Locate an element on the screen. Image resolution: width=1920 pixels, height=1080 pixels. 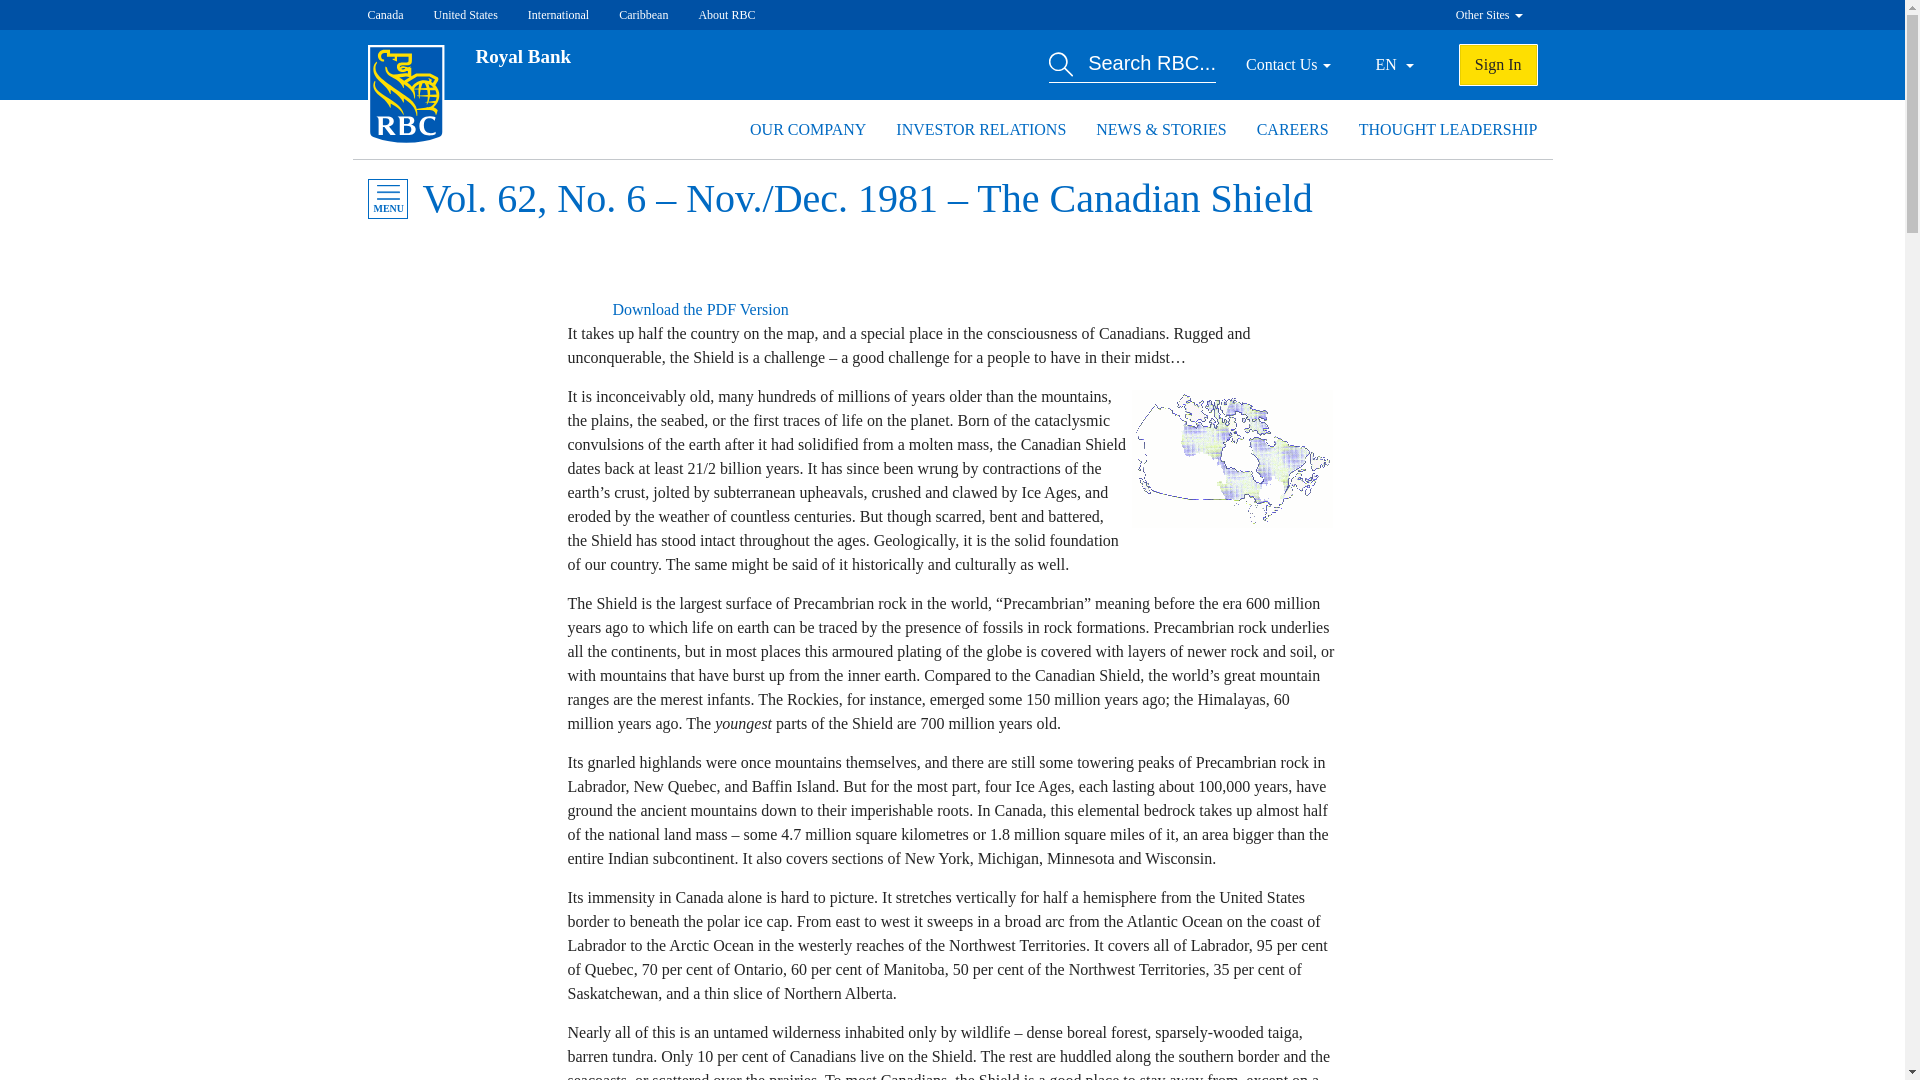
Royal Bank is located at coordinates (524, 56).